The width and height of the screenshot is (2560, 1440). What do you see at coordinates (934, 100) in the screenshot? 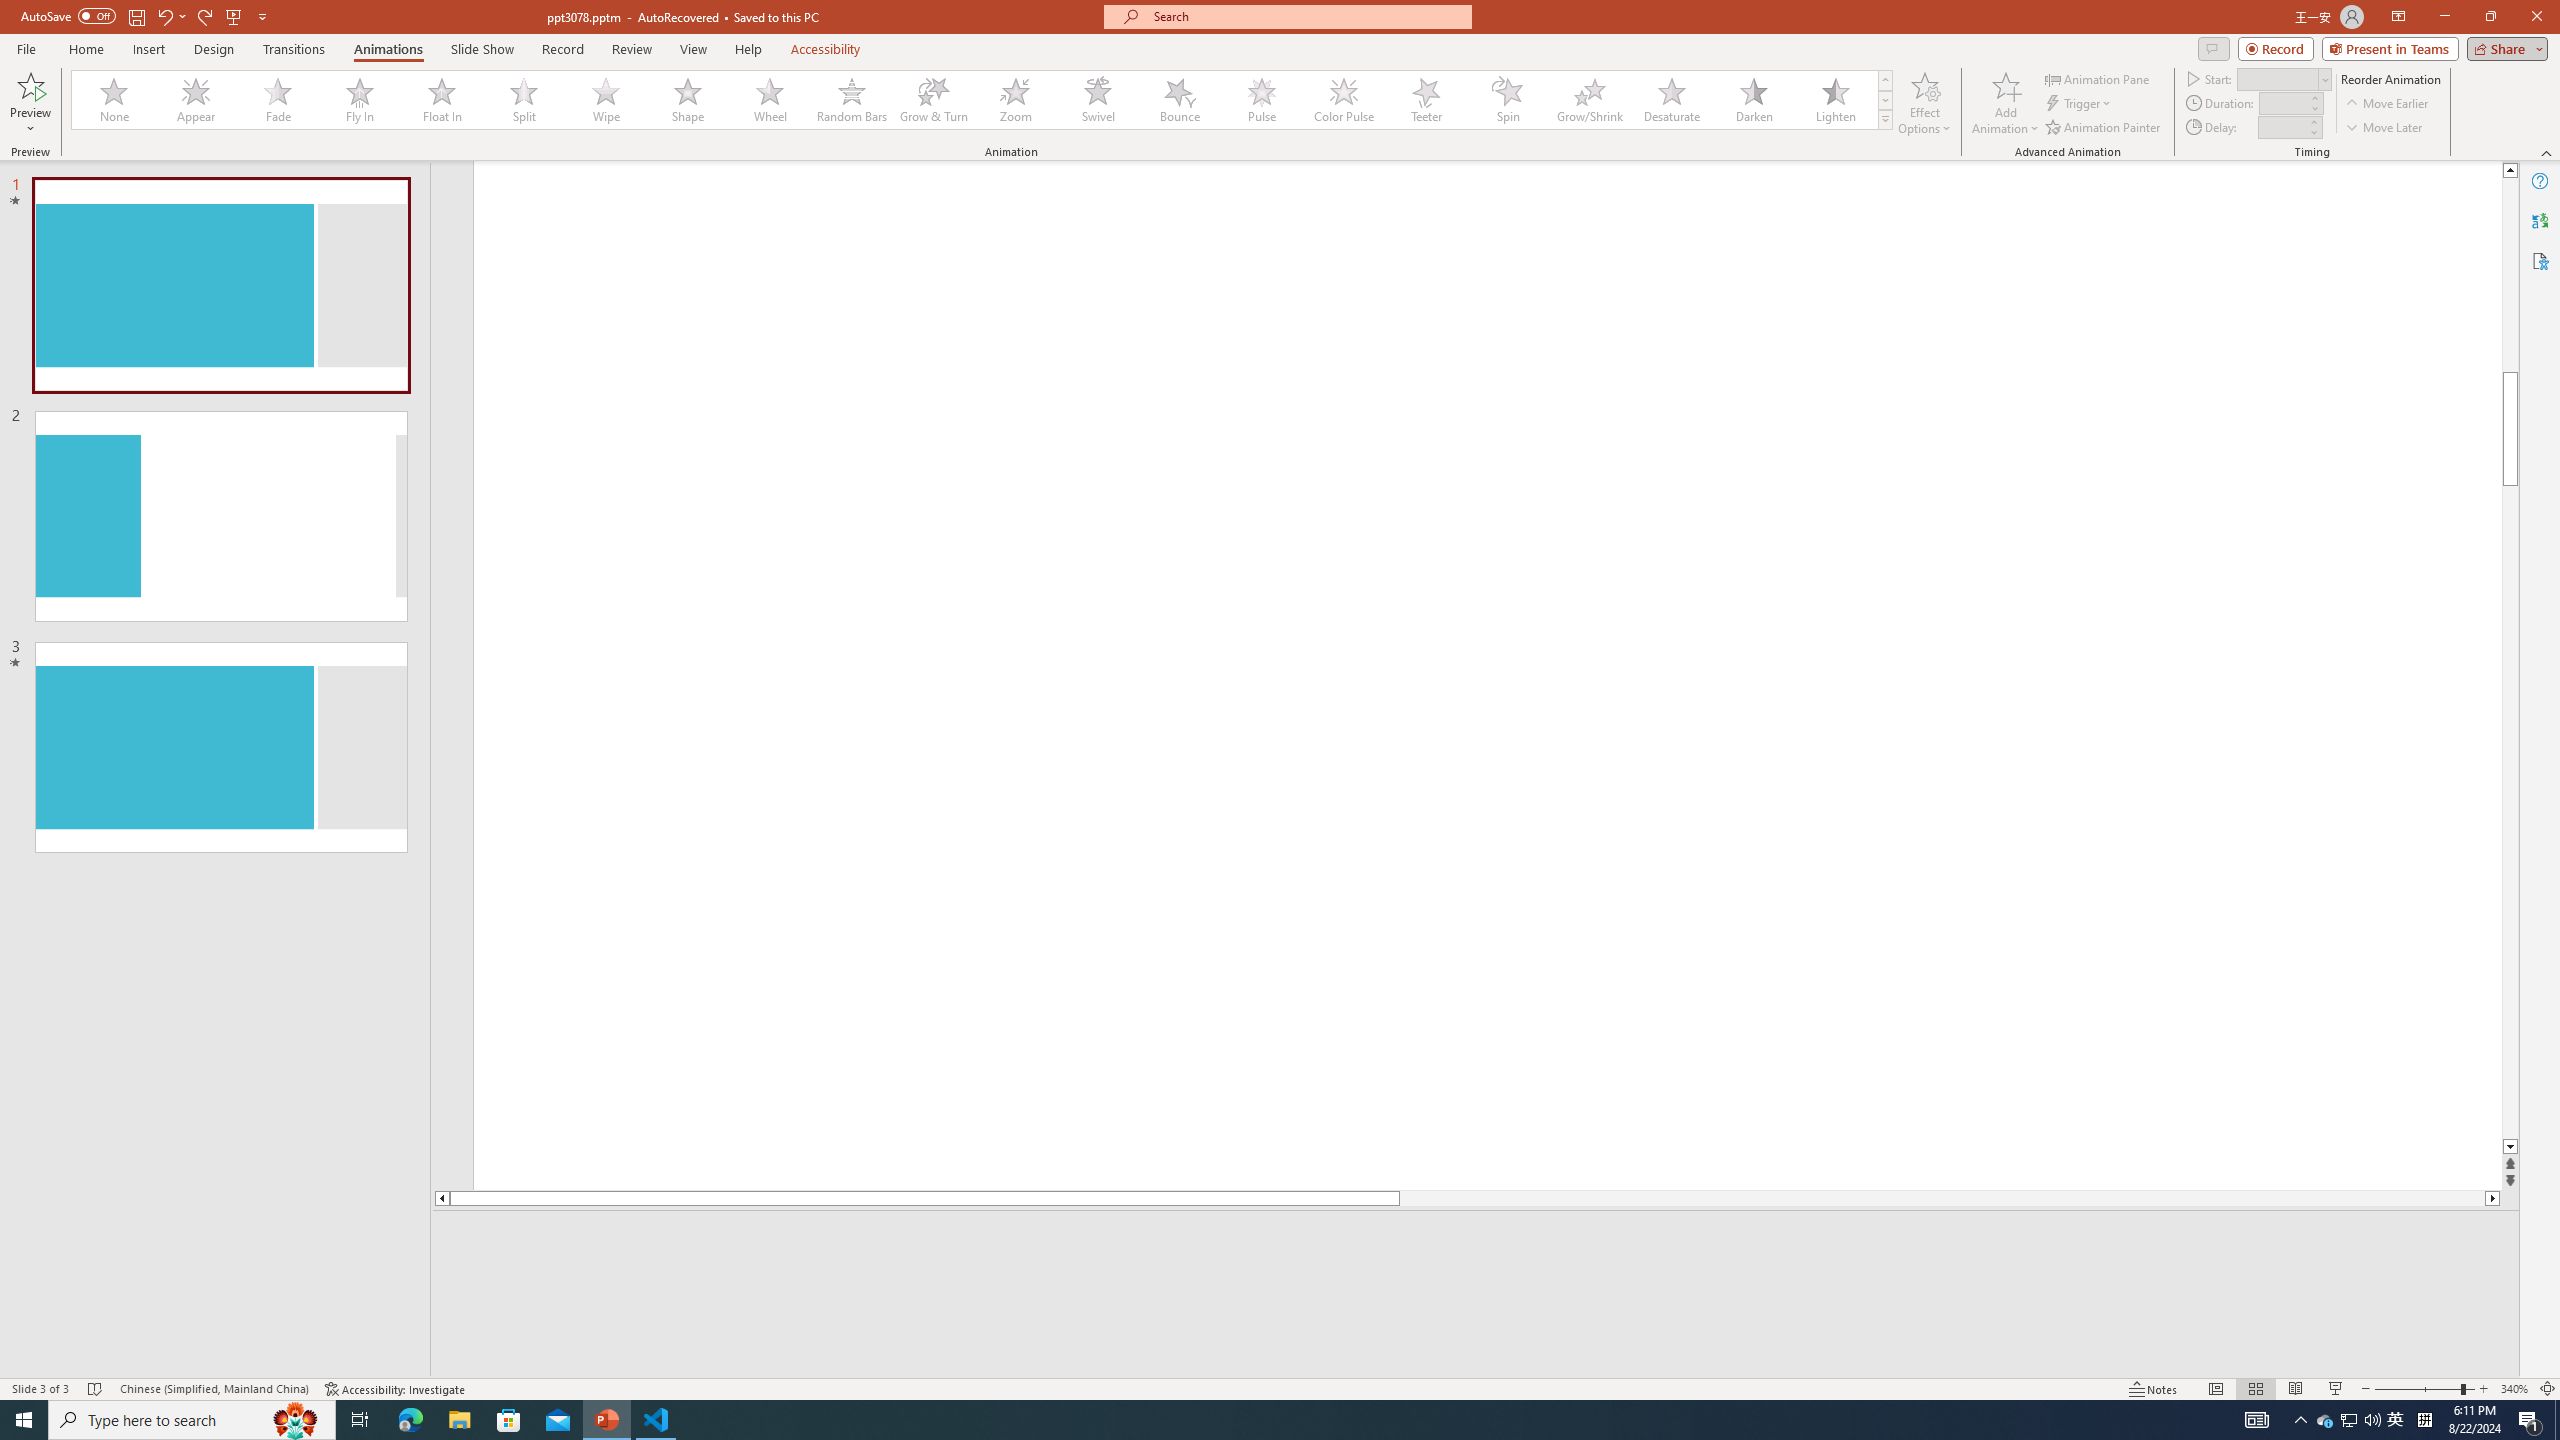
I see `Grow & Turn` at bounding box center [934, 100].